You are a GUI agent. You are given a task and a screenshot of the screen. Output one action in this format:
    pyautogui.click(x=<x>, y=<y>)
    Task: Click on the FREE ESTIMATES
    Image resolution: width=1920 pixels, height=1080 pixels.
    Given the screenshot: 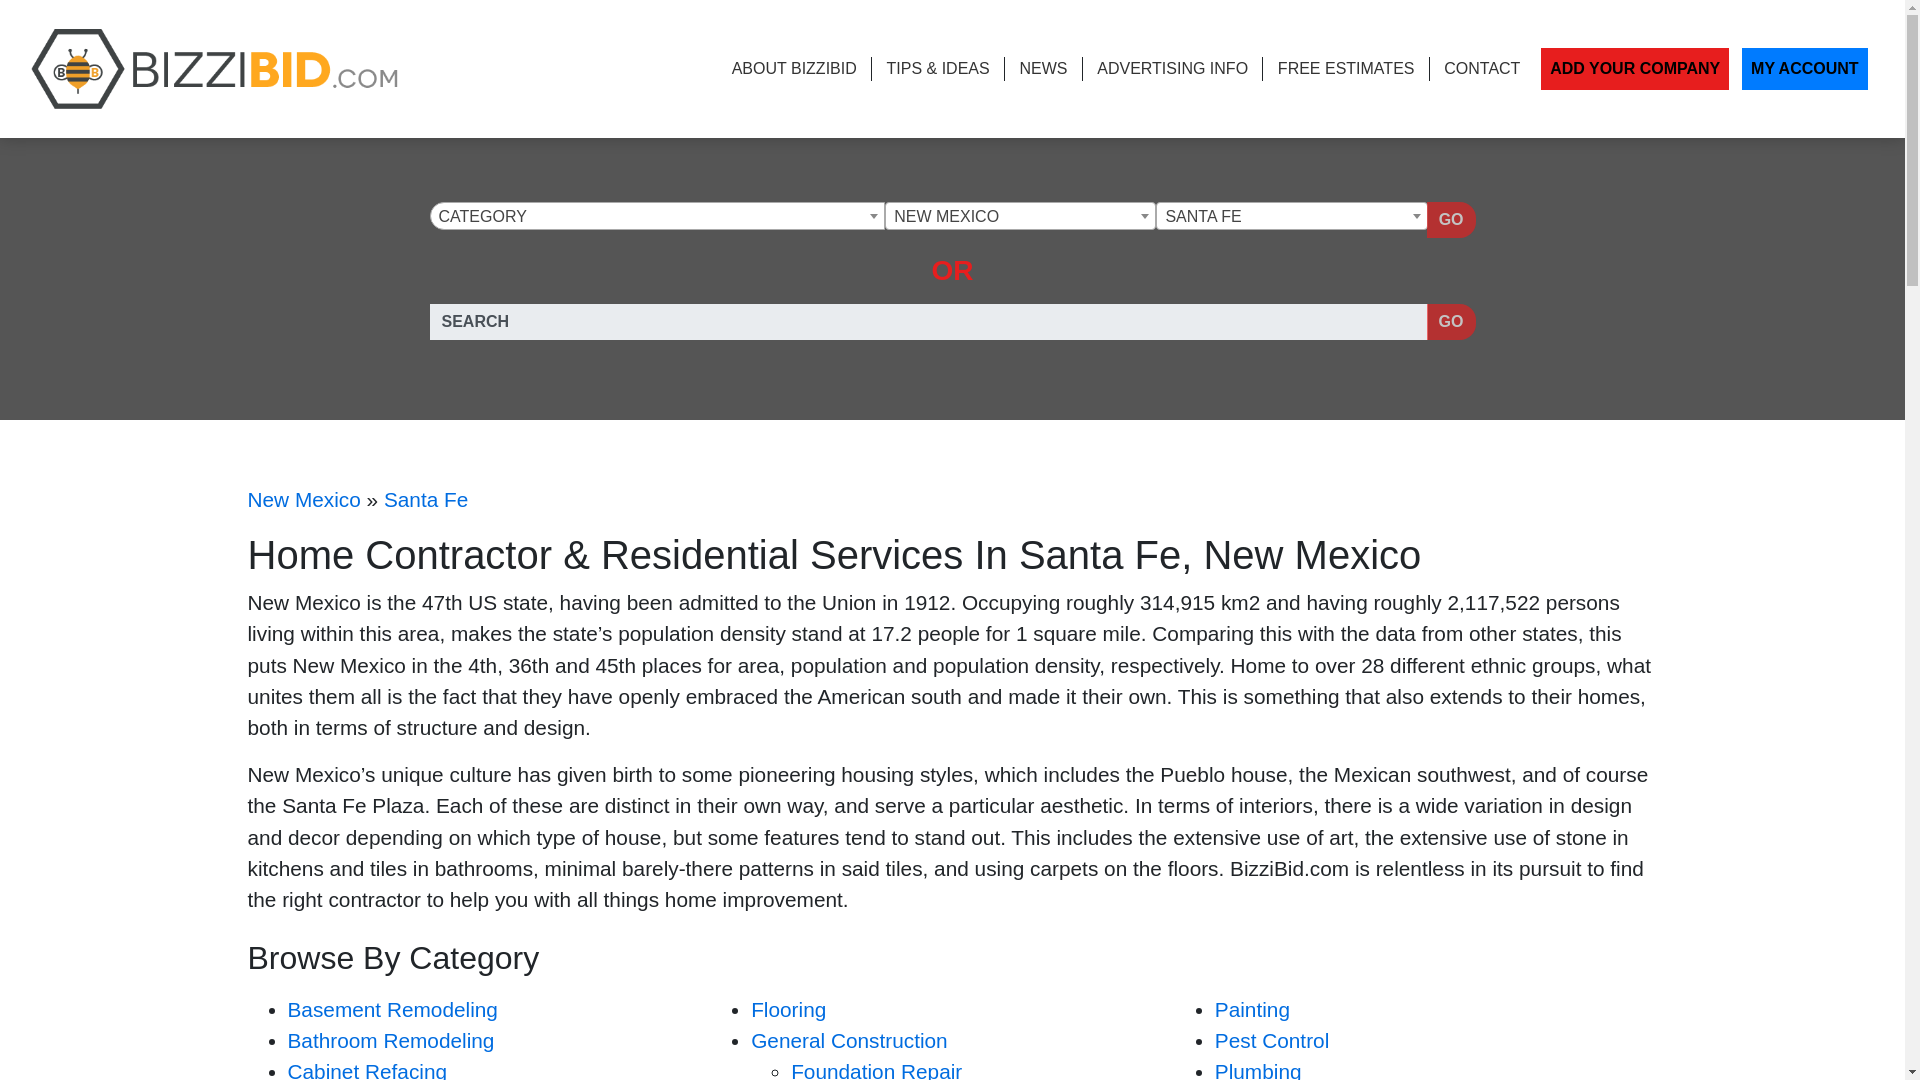 What is the action you would take?
    pyautogui.click(x=1346, y=69)
    